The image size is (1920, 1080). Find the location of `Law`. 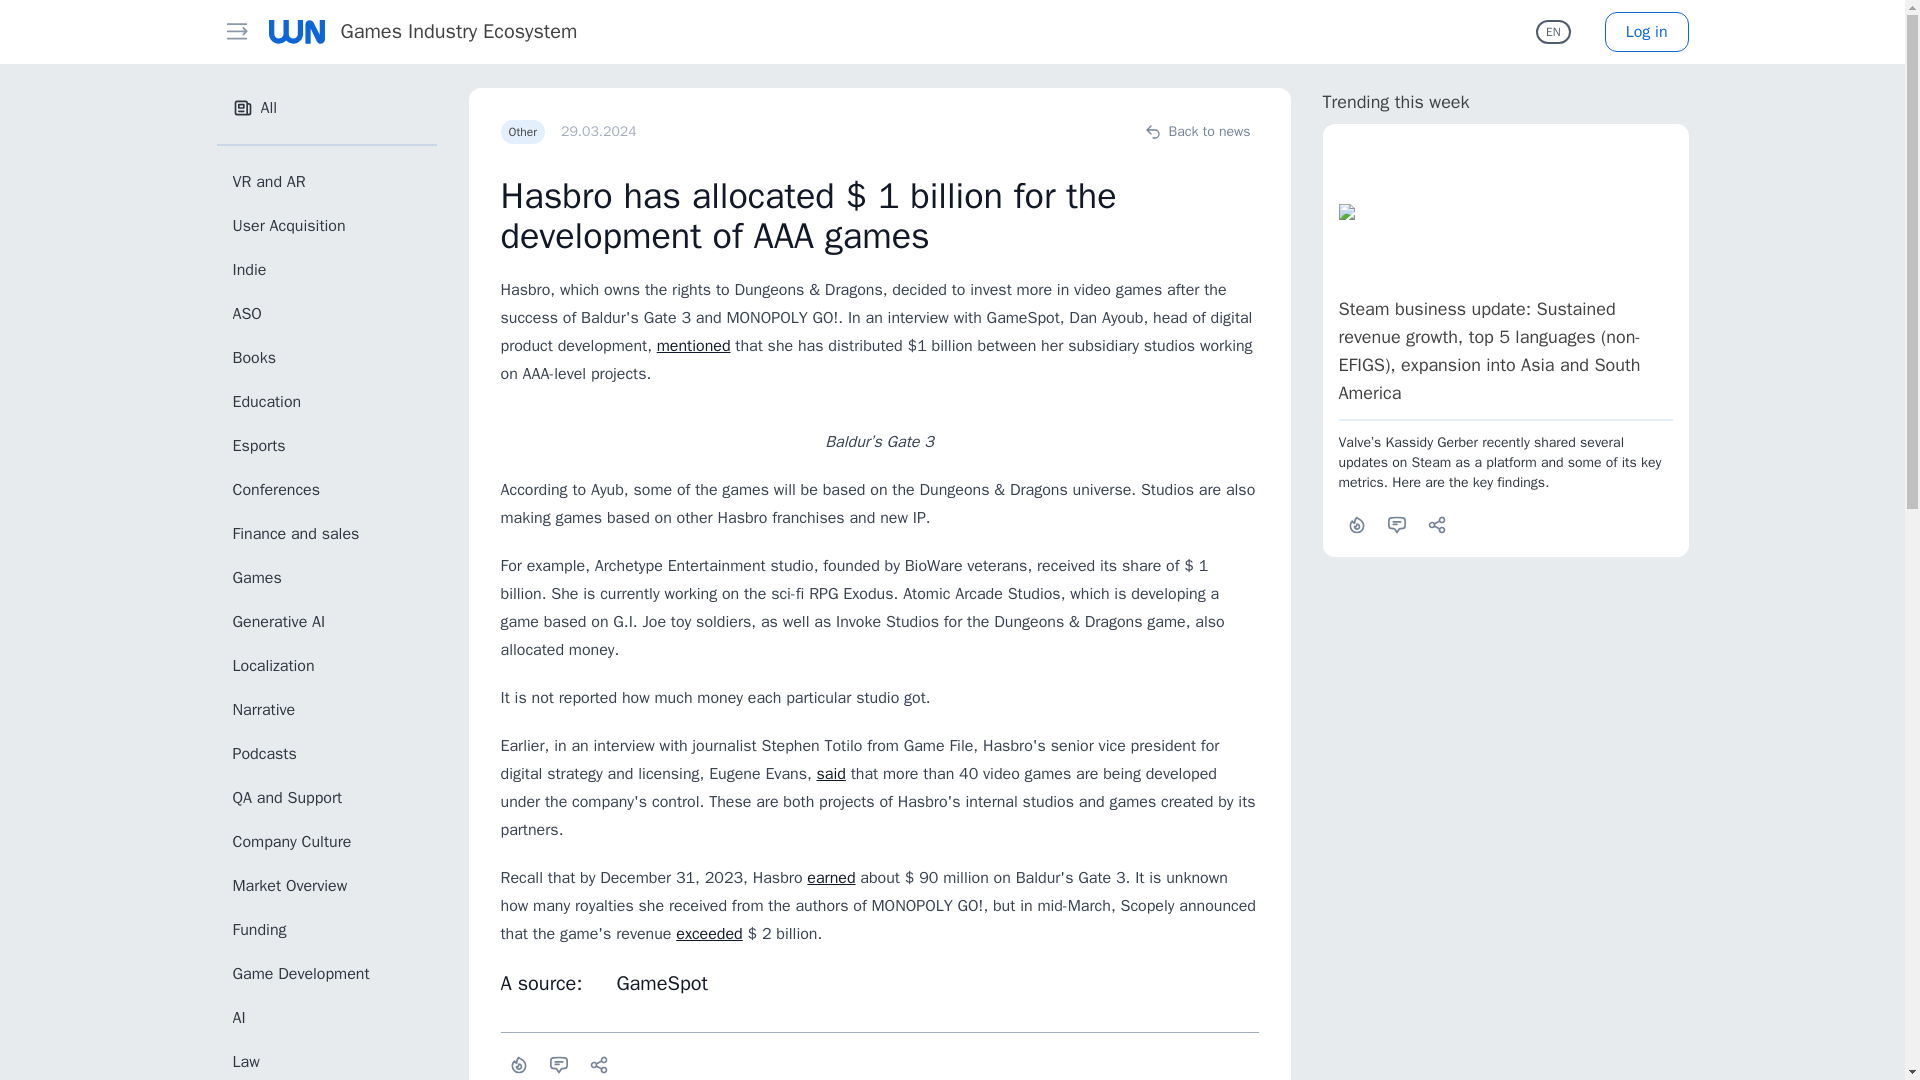

Law is located at coordinates (325, 1061).